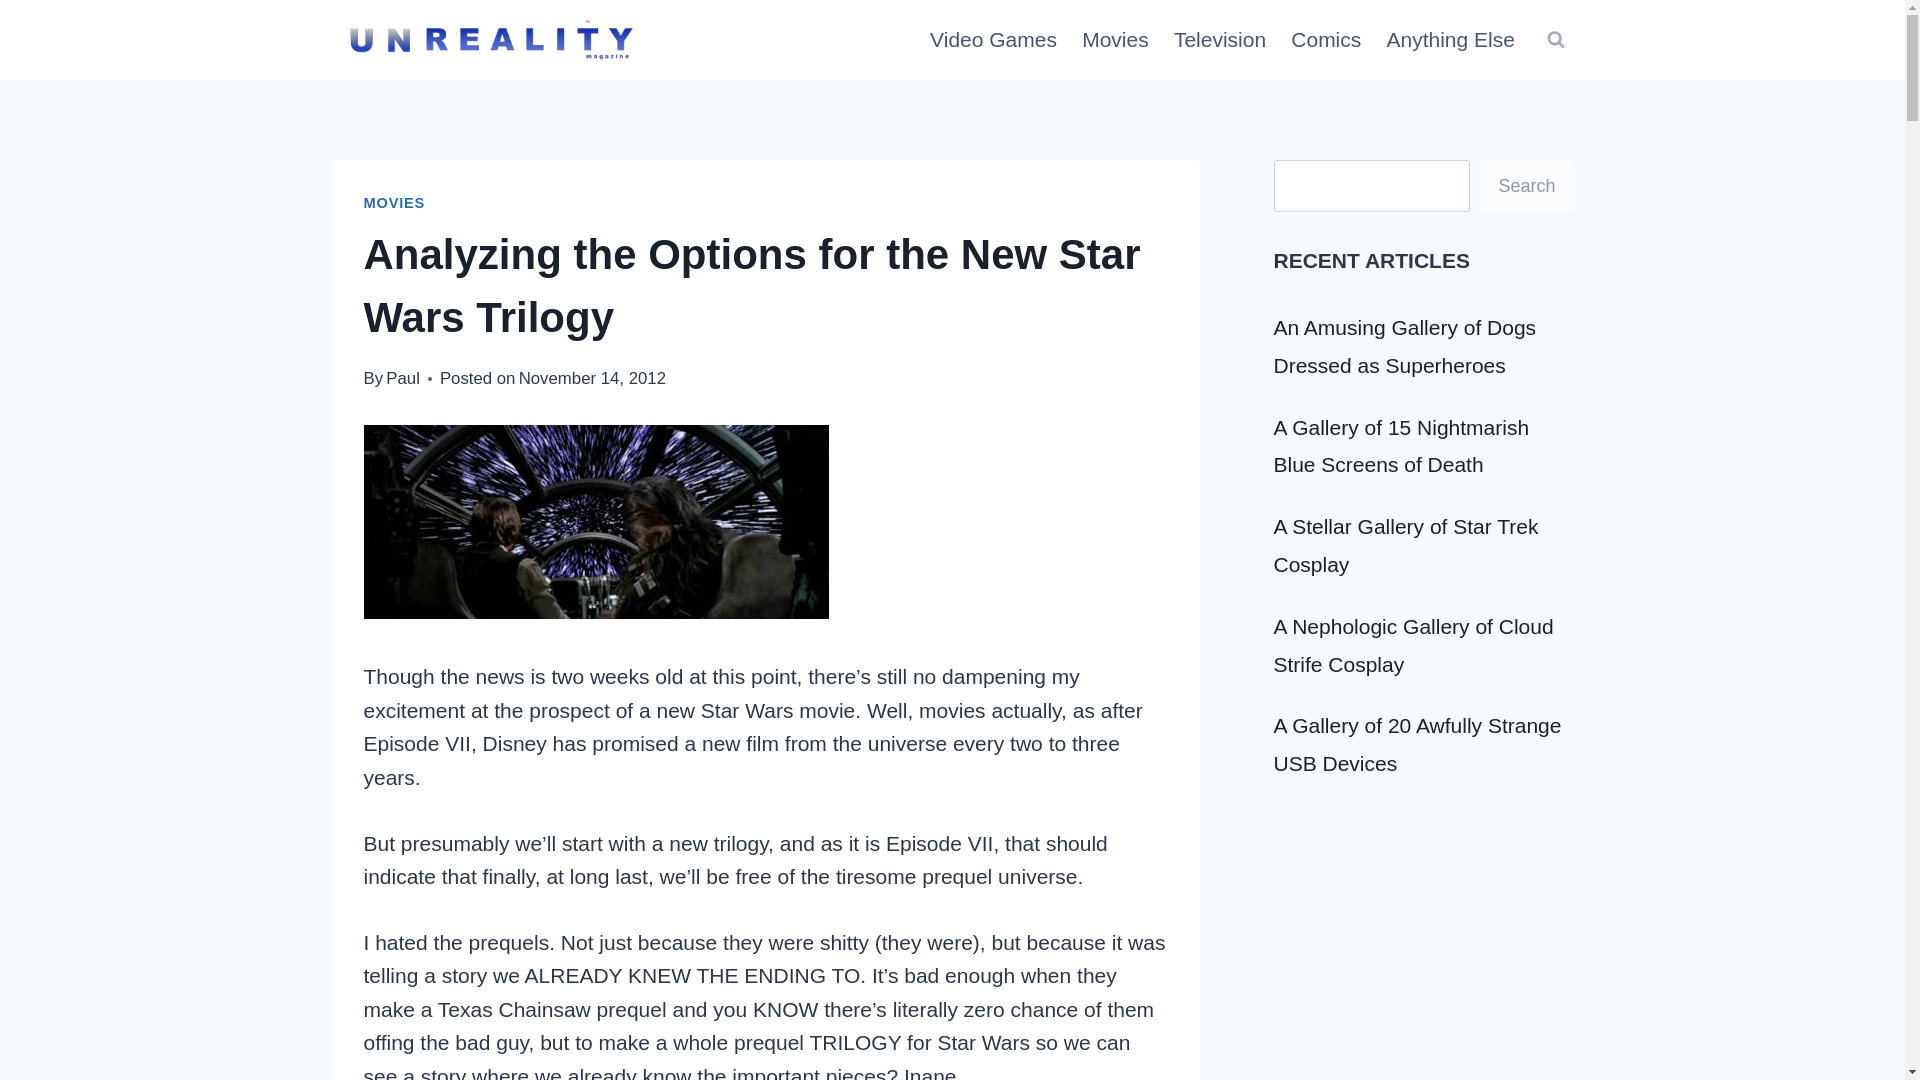 The width and height of the screenshot is (1920, 1080). Describe the element at coordinates (1326, 40) in the screenshot. I see `Comics` at that location.